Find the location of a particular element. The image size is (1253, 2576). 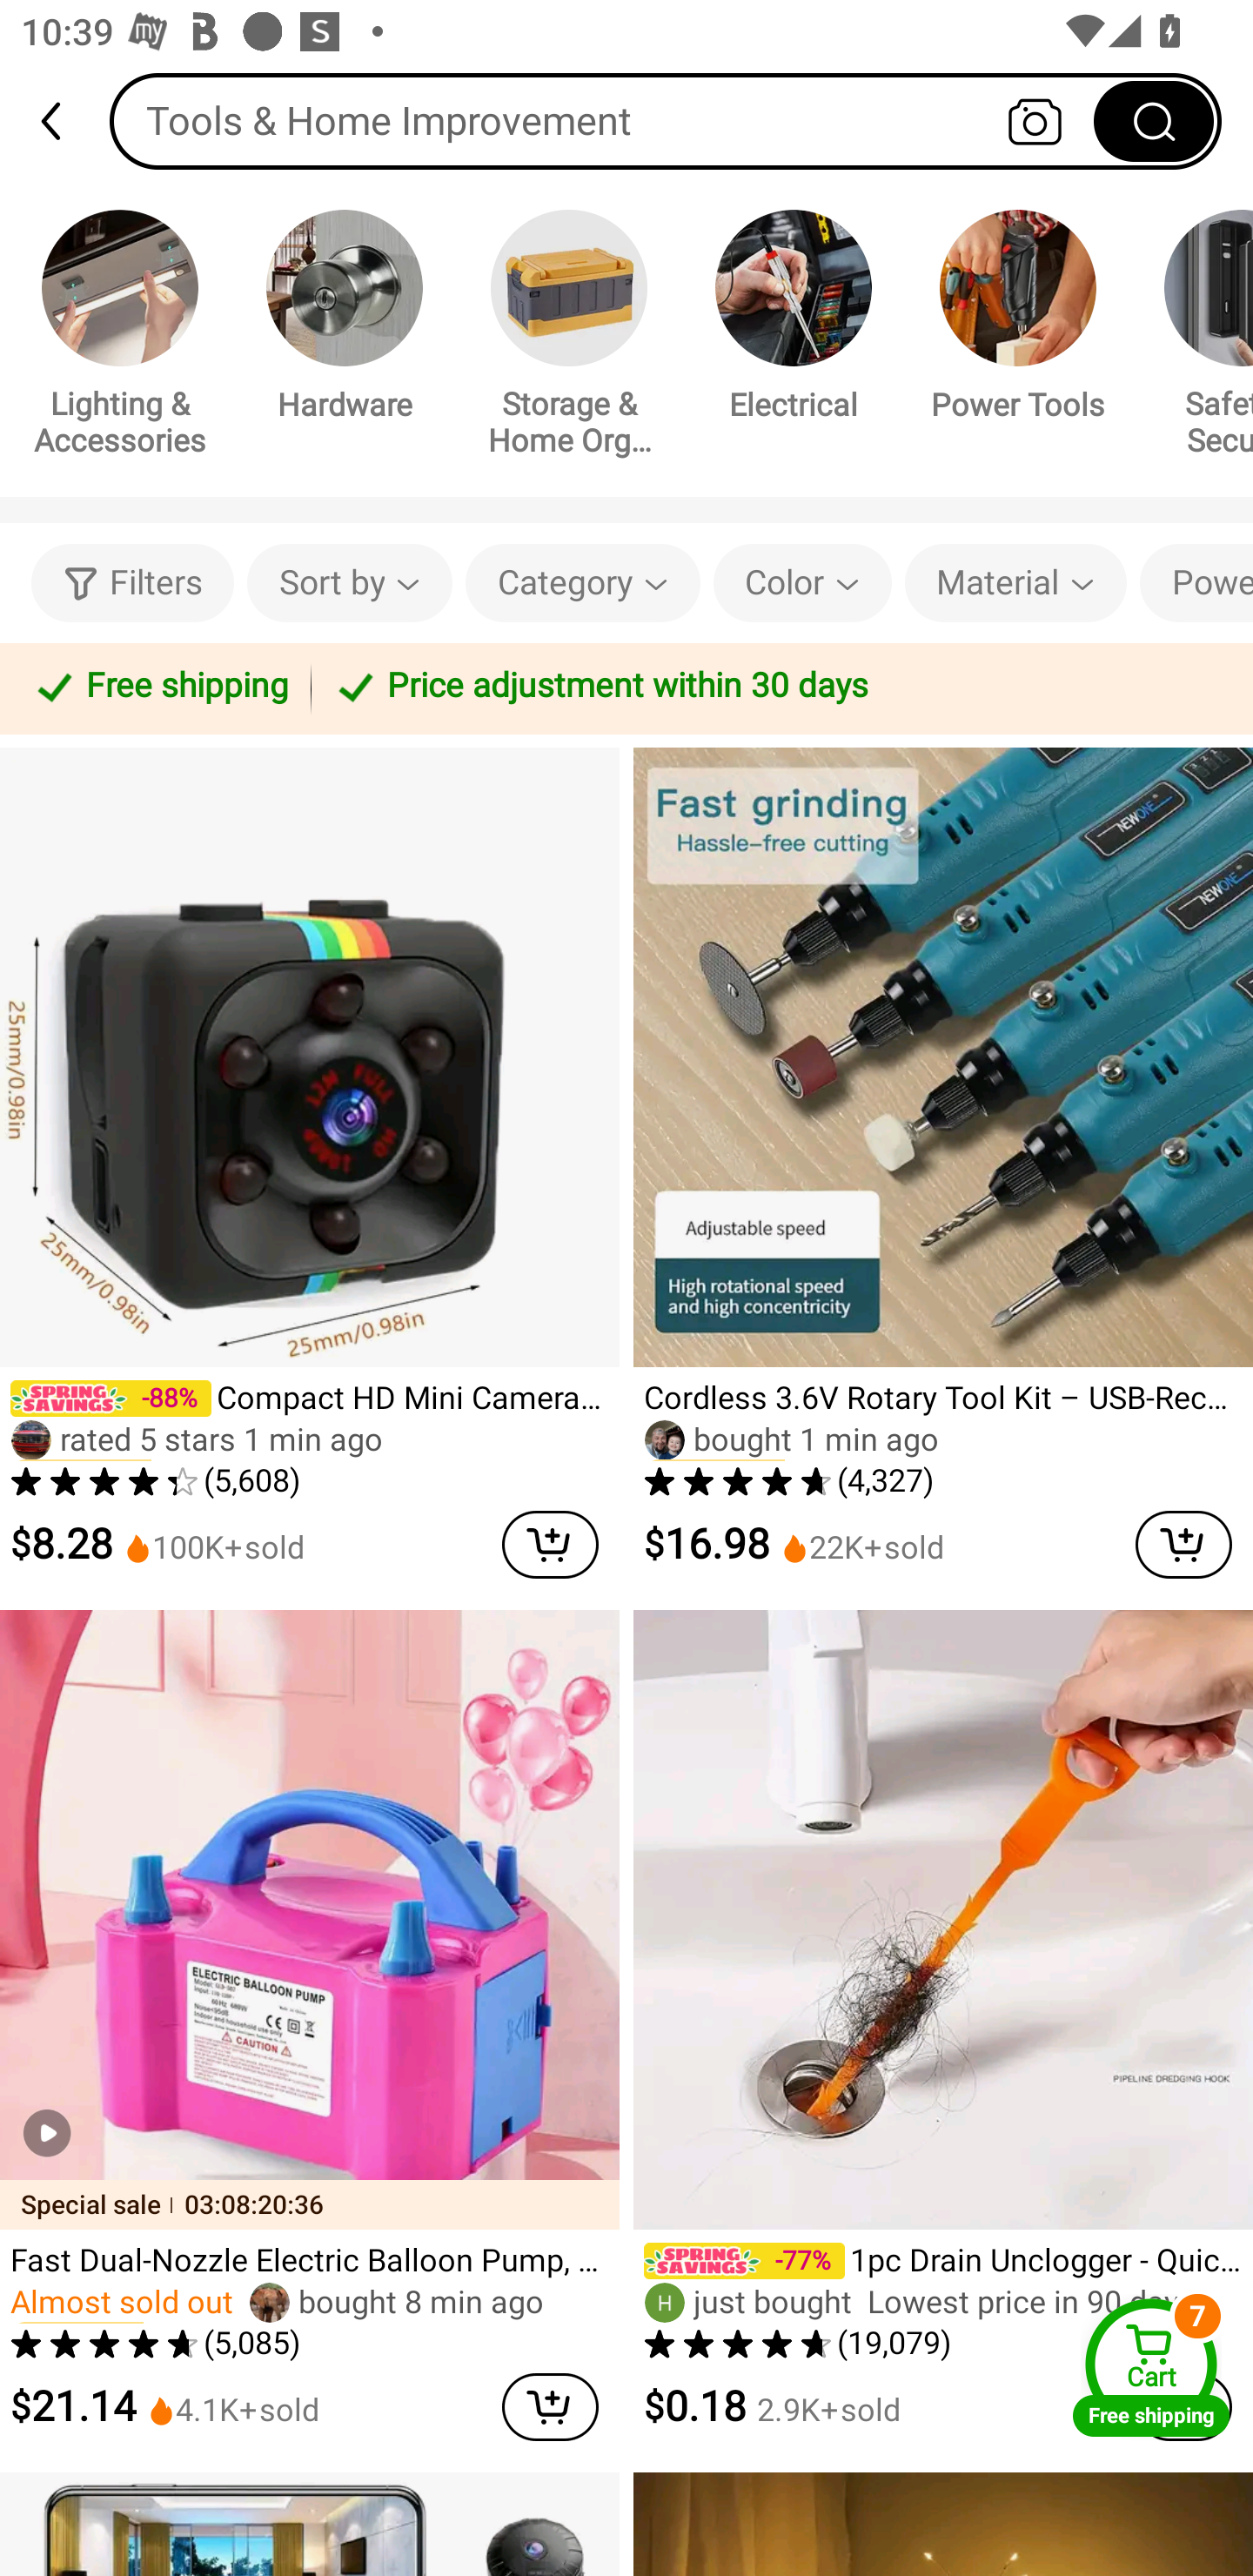

cart delete is located at coordinates (550, 1544).